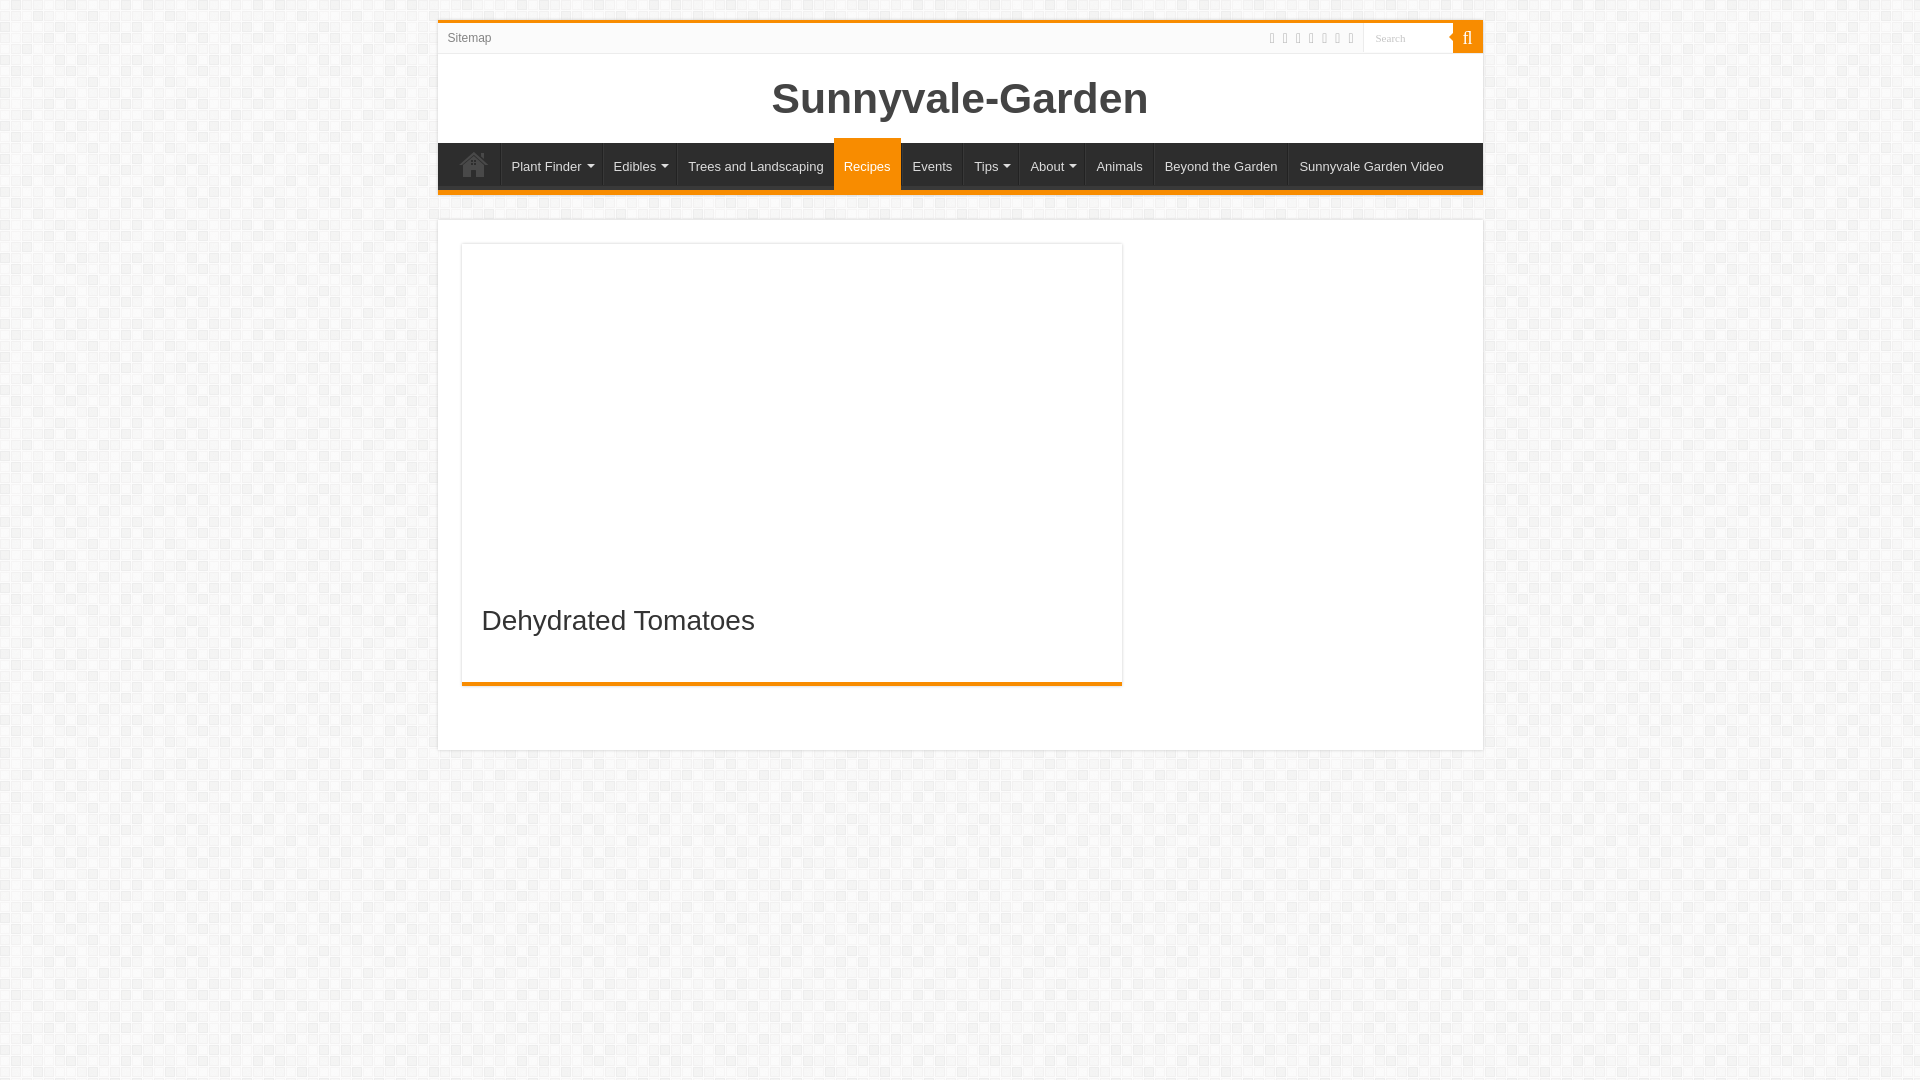 The width and height of the screenshot is (1920, 1080). Describe the element at coordinates (1406, 36) in the screenshot. I see `Search` at that location.